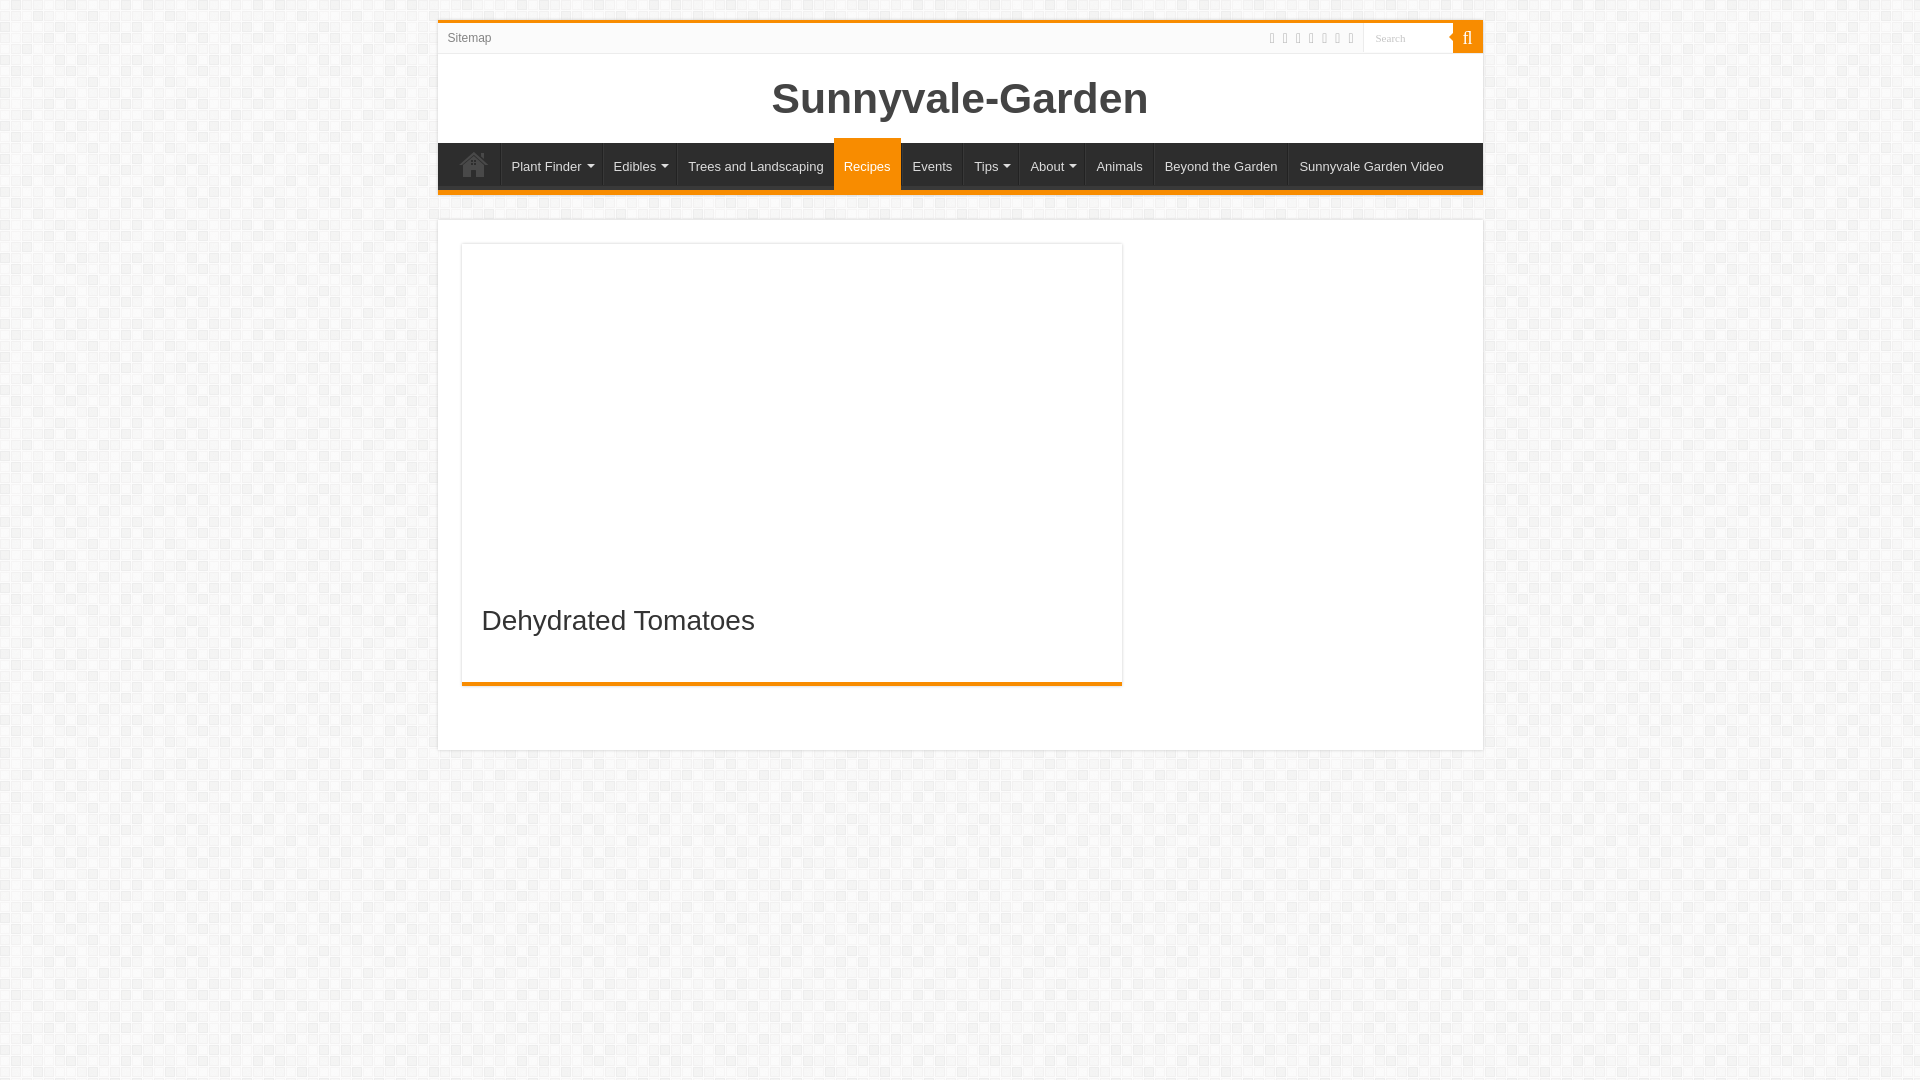 The width and height of the screenshot is (1920, 1080). Describe the element at coordinates (1406, 36) in the screenshot. I see `Search` at that location.